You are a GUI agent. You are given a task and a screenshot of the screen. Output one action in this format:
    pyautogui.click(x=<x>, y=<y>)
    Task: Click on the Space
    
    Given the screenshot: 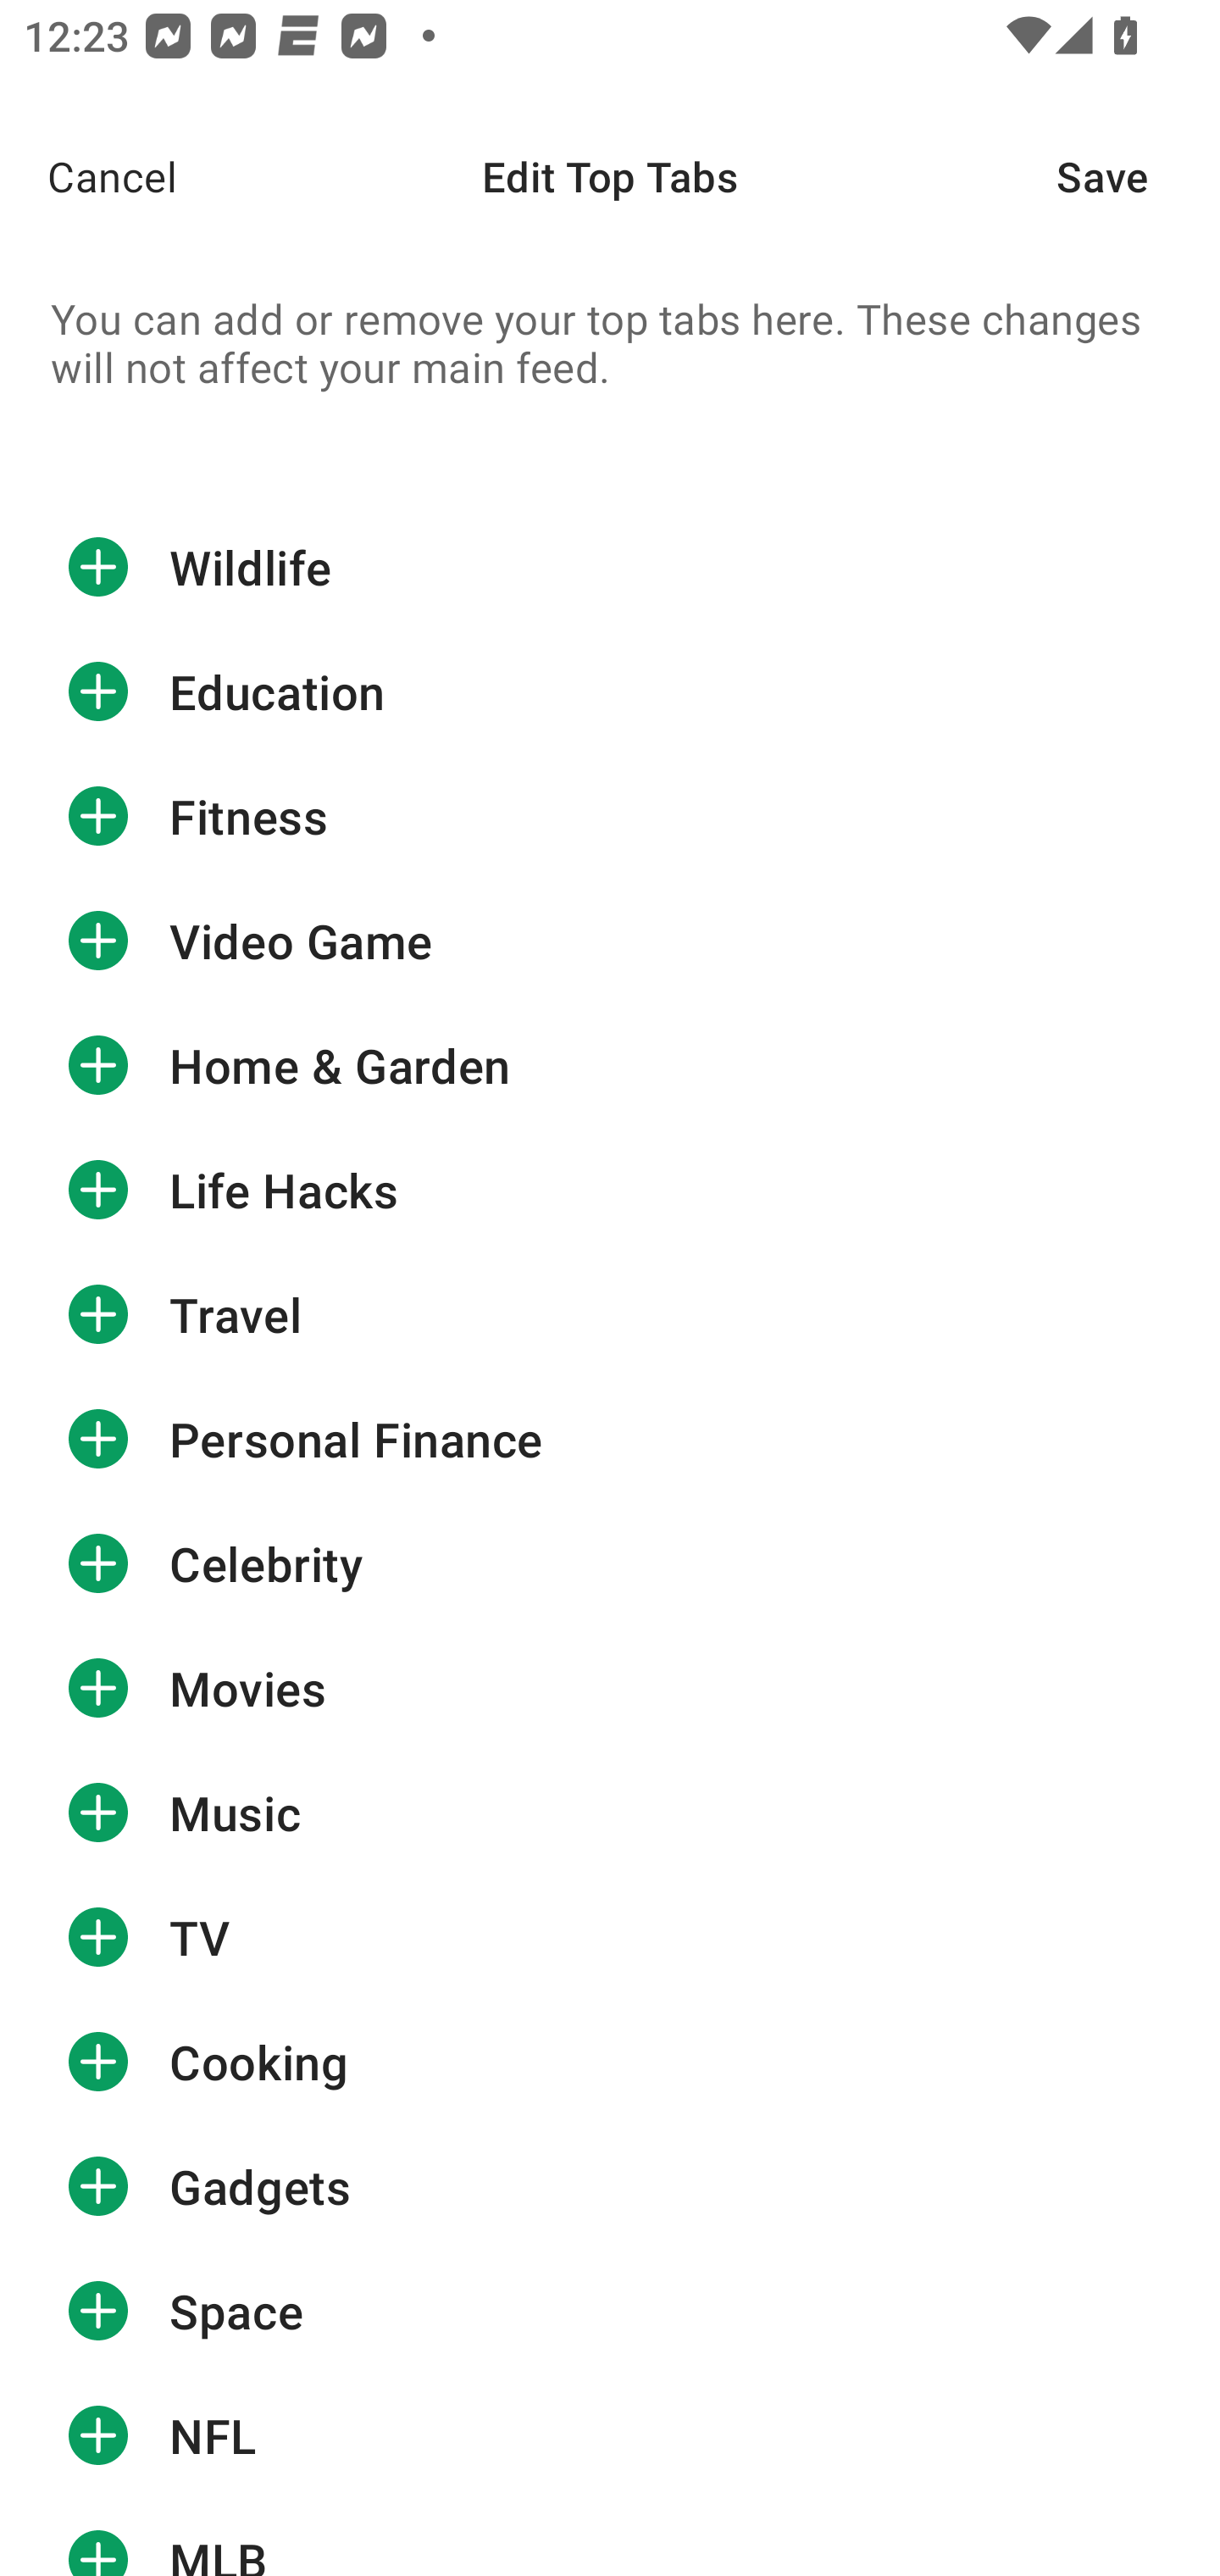 What is the action you would take?
    pyautogui.click(x=610, y=2310)
    